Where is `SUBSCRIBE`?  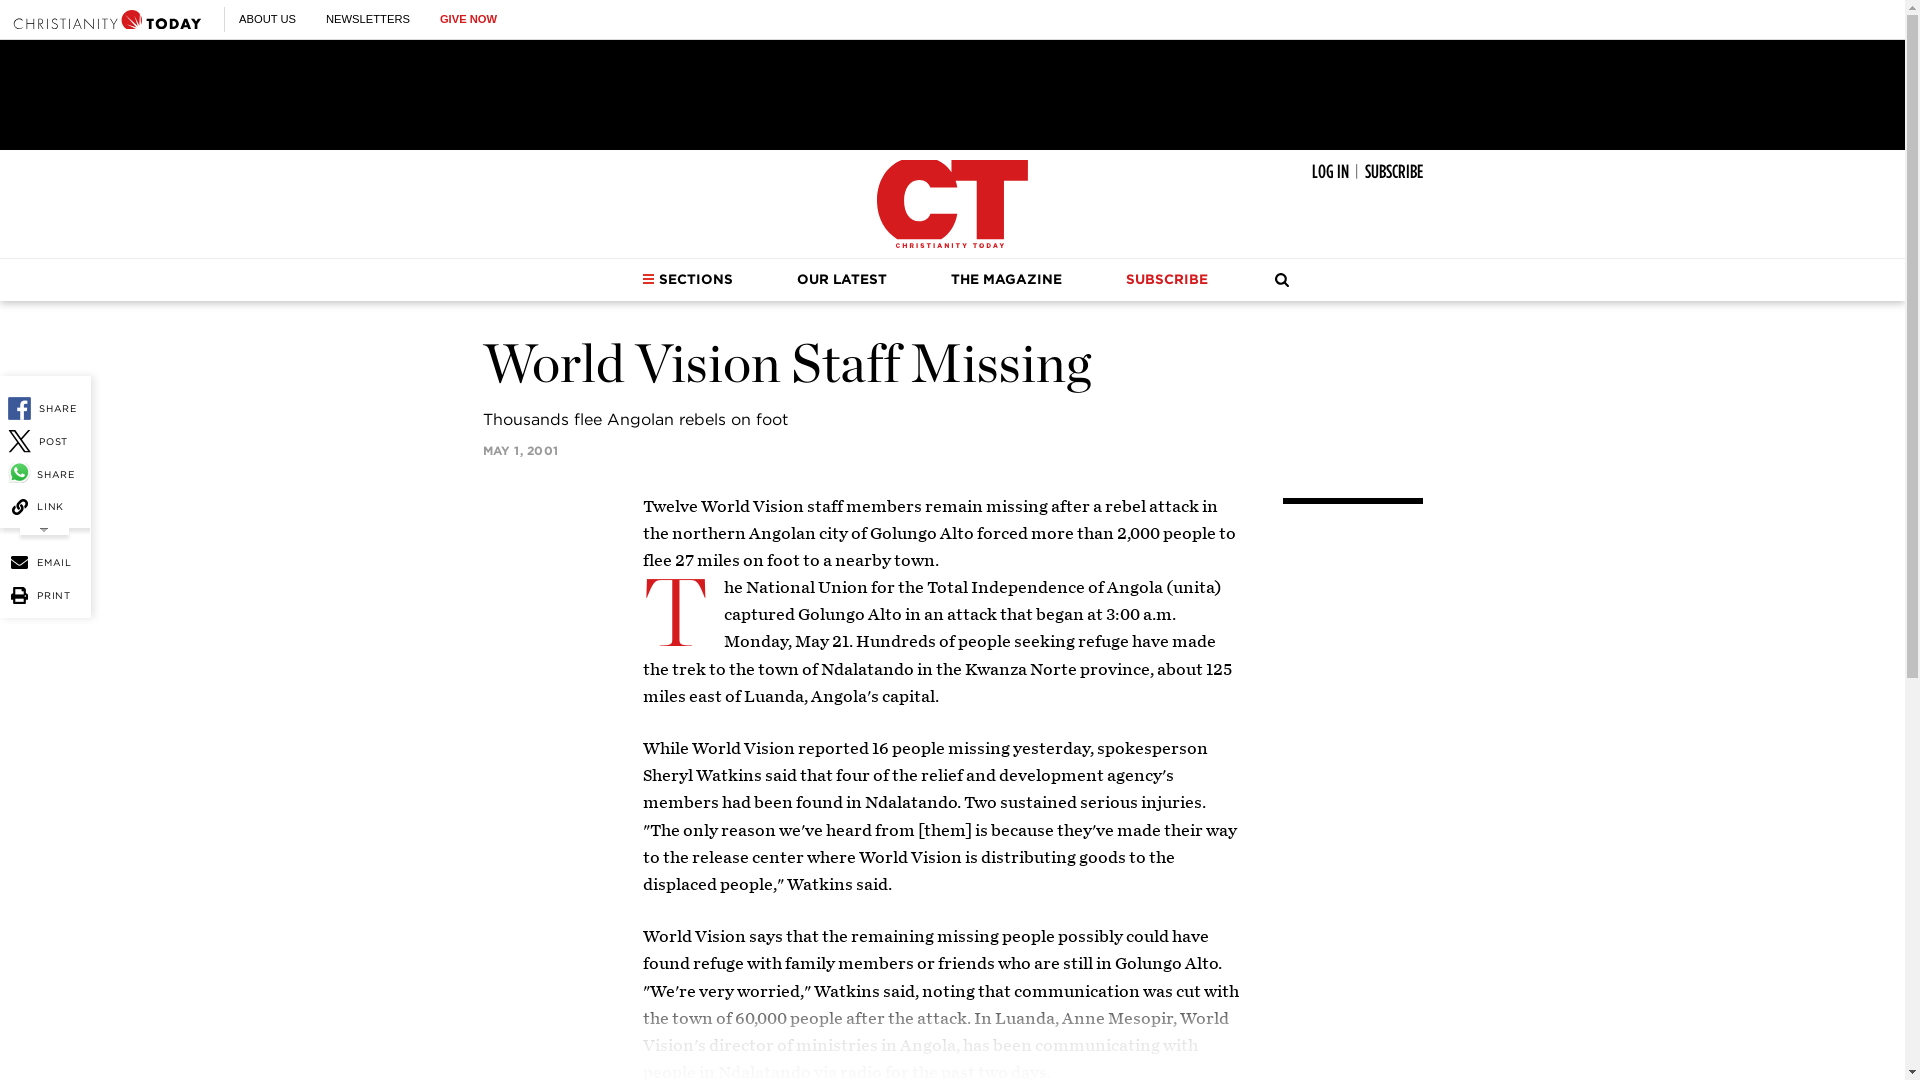
SUBSCRIBE is located at coordinates (1392, 172).